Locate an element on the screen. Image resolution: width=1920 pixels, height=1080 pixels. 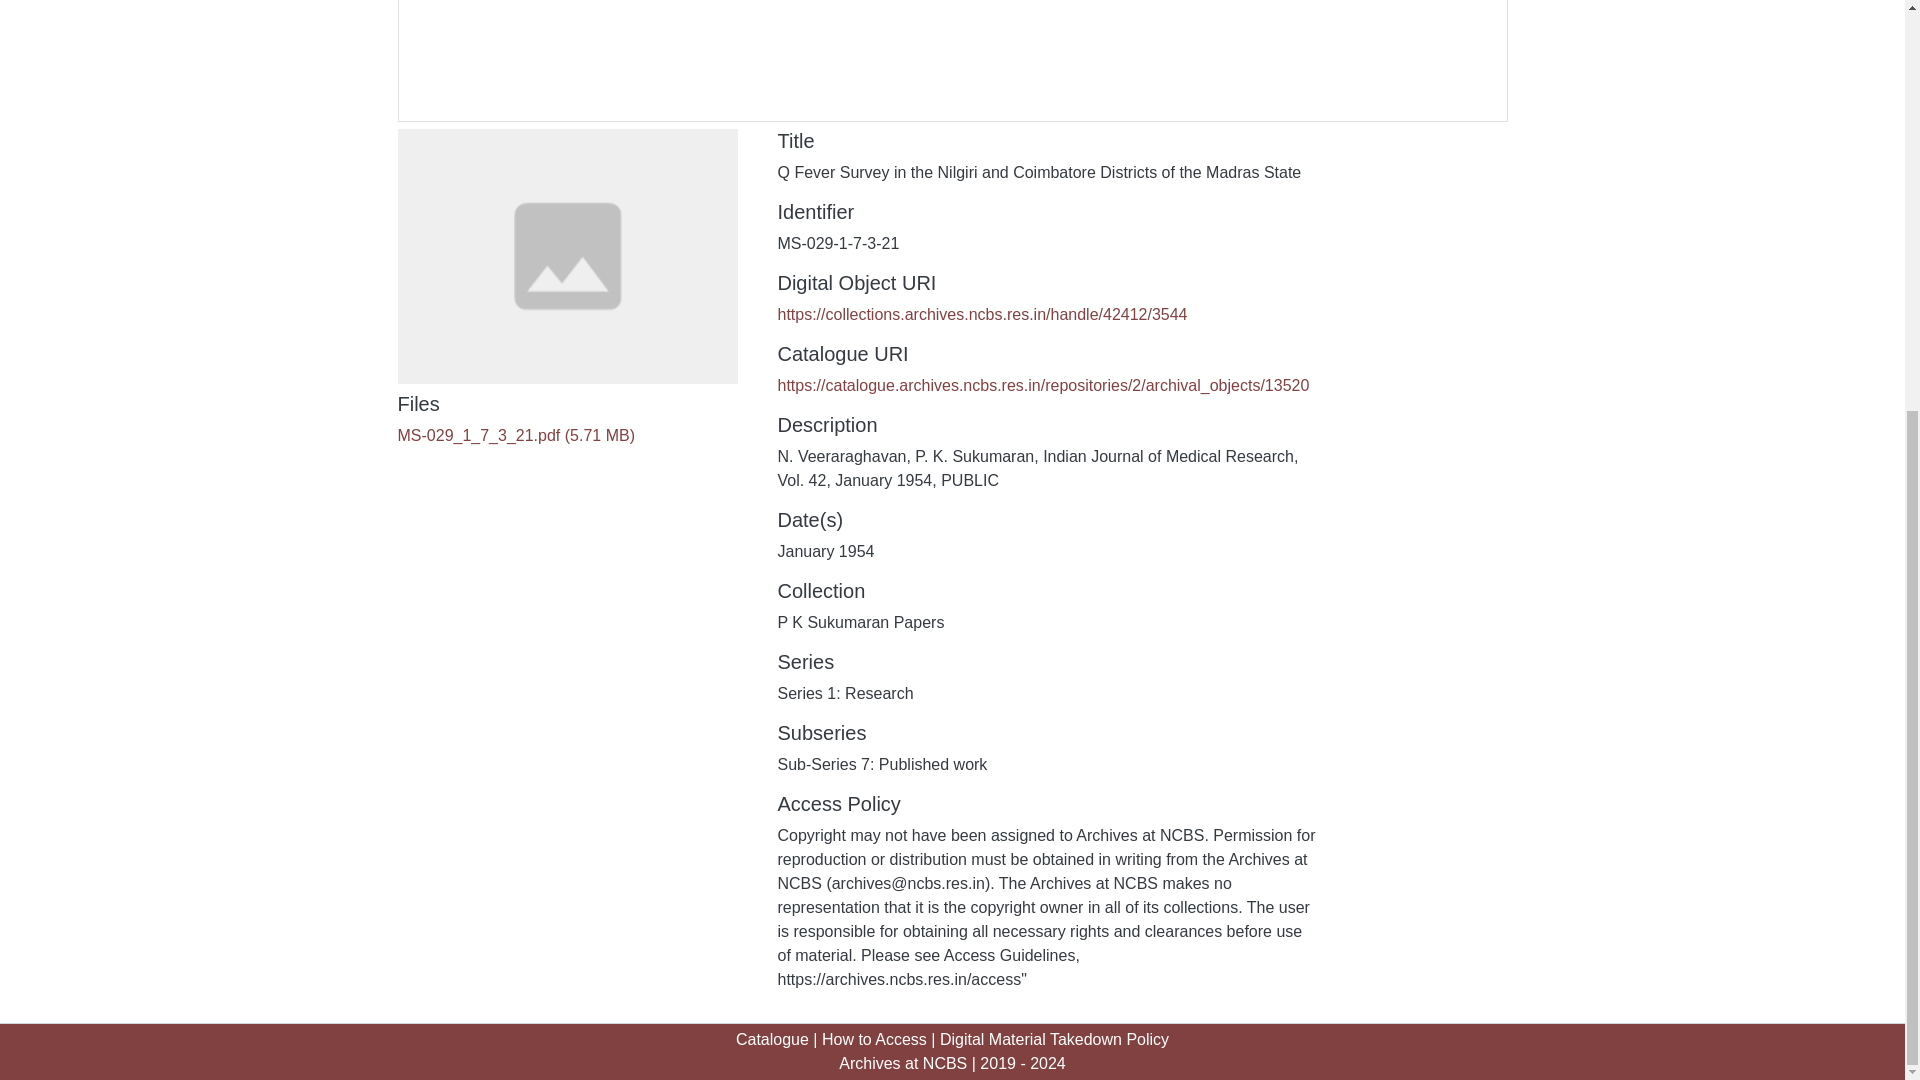
Catalogue is located at coordinates (772, 1039).